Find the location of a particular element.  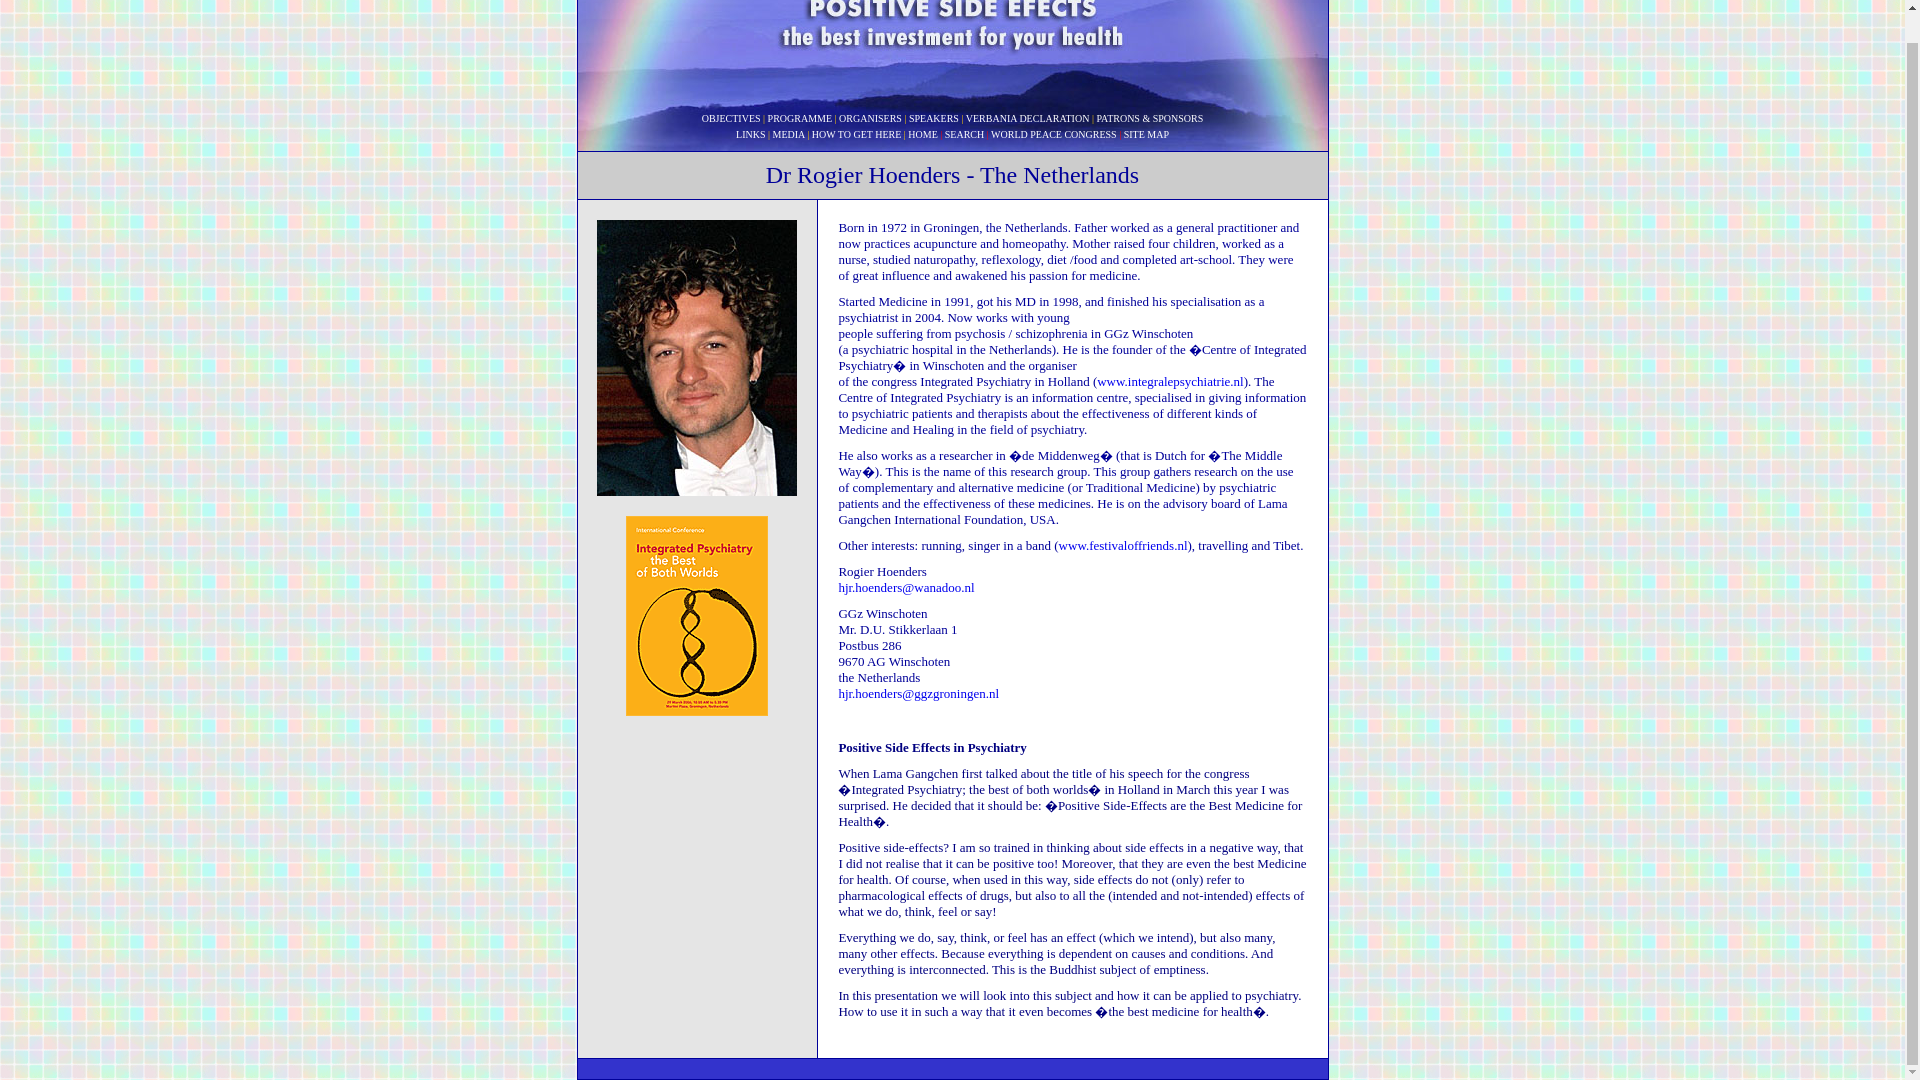

ORGANISERS is located at coordinates (870, 118).